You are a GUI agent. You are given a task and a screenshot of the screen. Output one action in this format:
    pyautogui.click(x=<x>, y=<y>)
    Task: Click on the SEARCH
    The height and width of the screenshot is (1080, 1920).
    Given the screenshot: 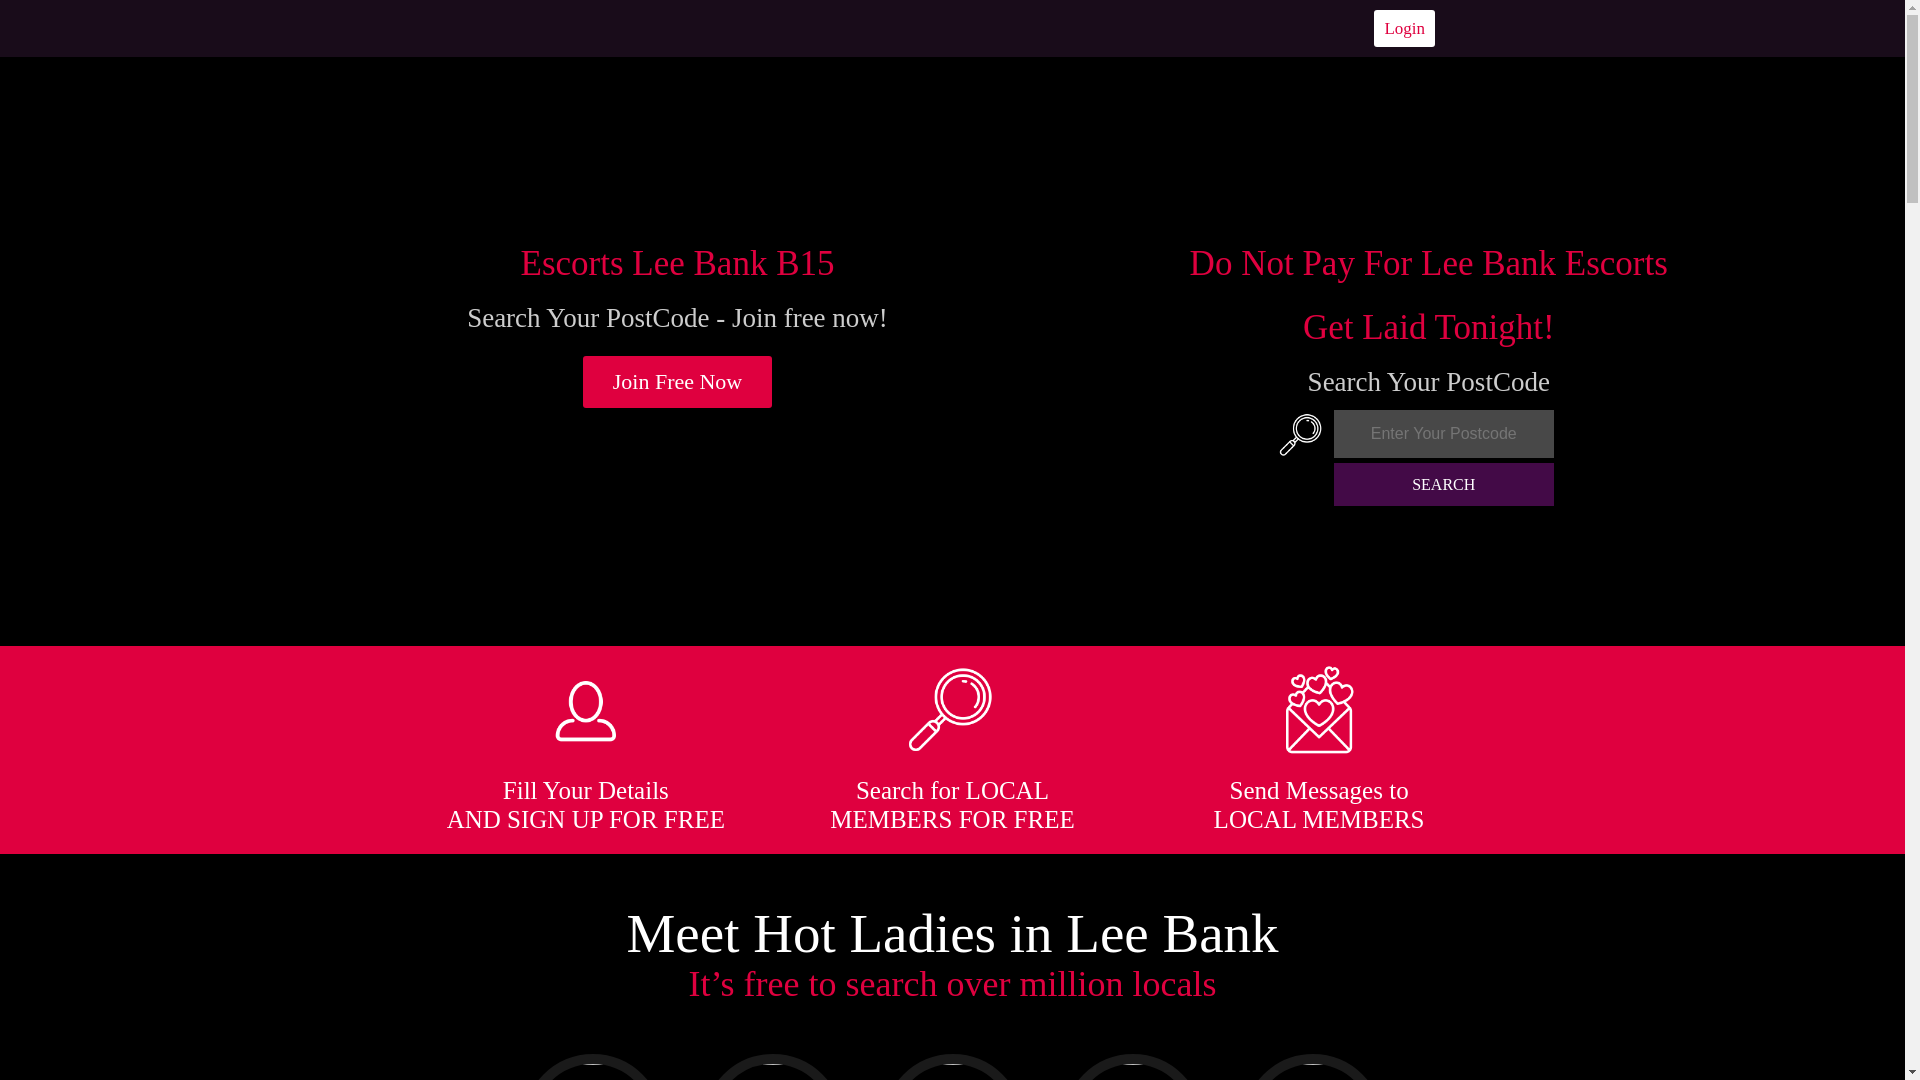 What is the action you would take?
    pyautogui.click(x=1444, y=484)
    